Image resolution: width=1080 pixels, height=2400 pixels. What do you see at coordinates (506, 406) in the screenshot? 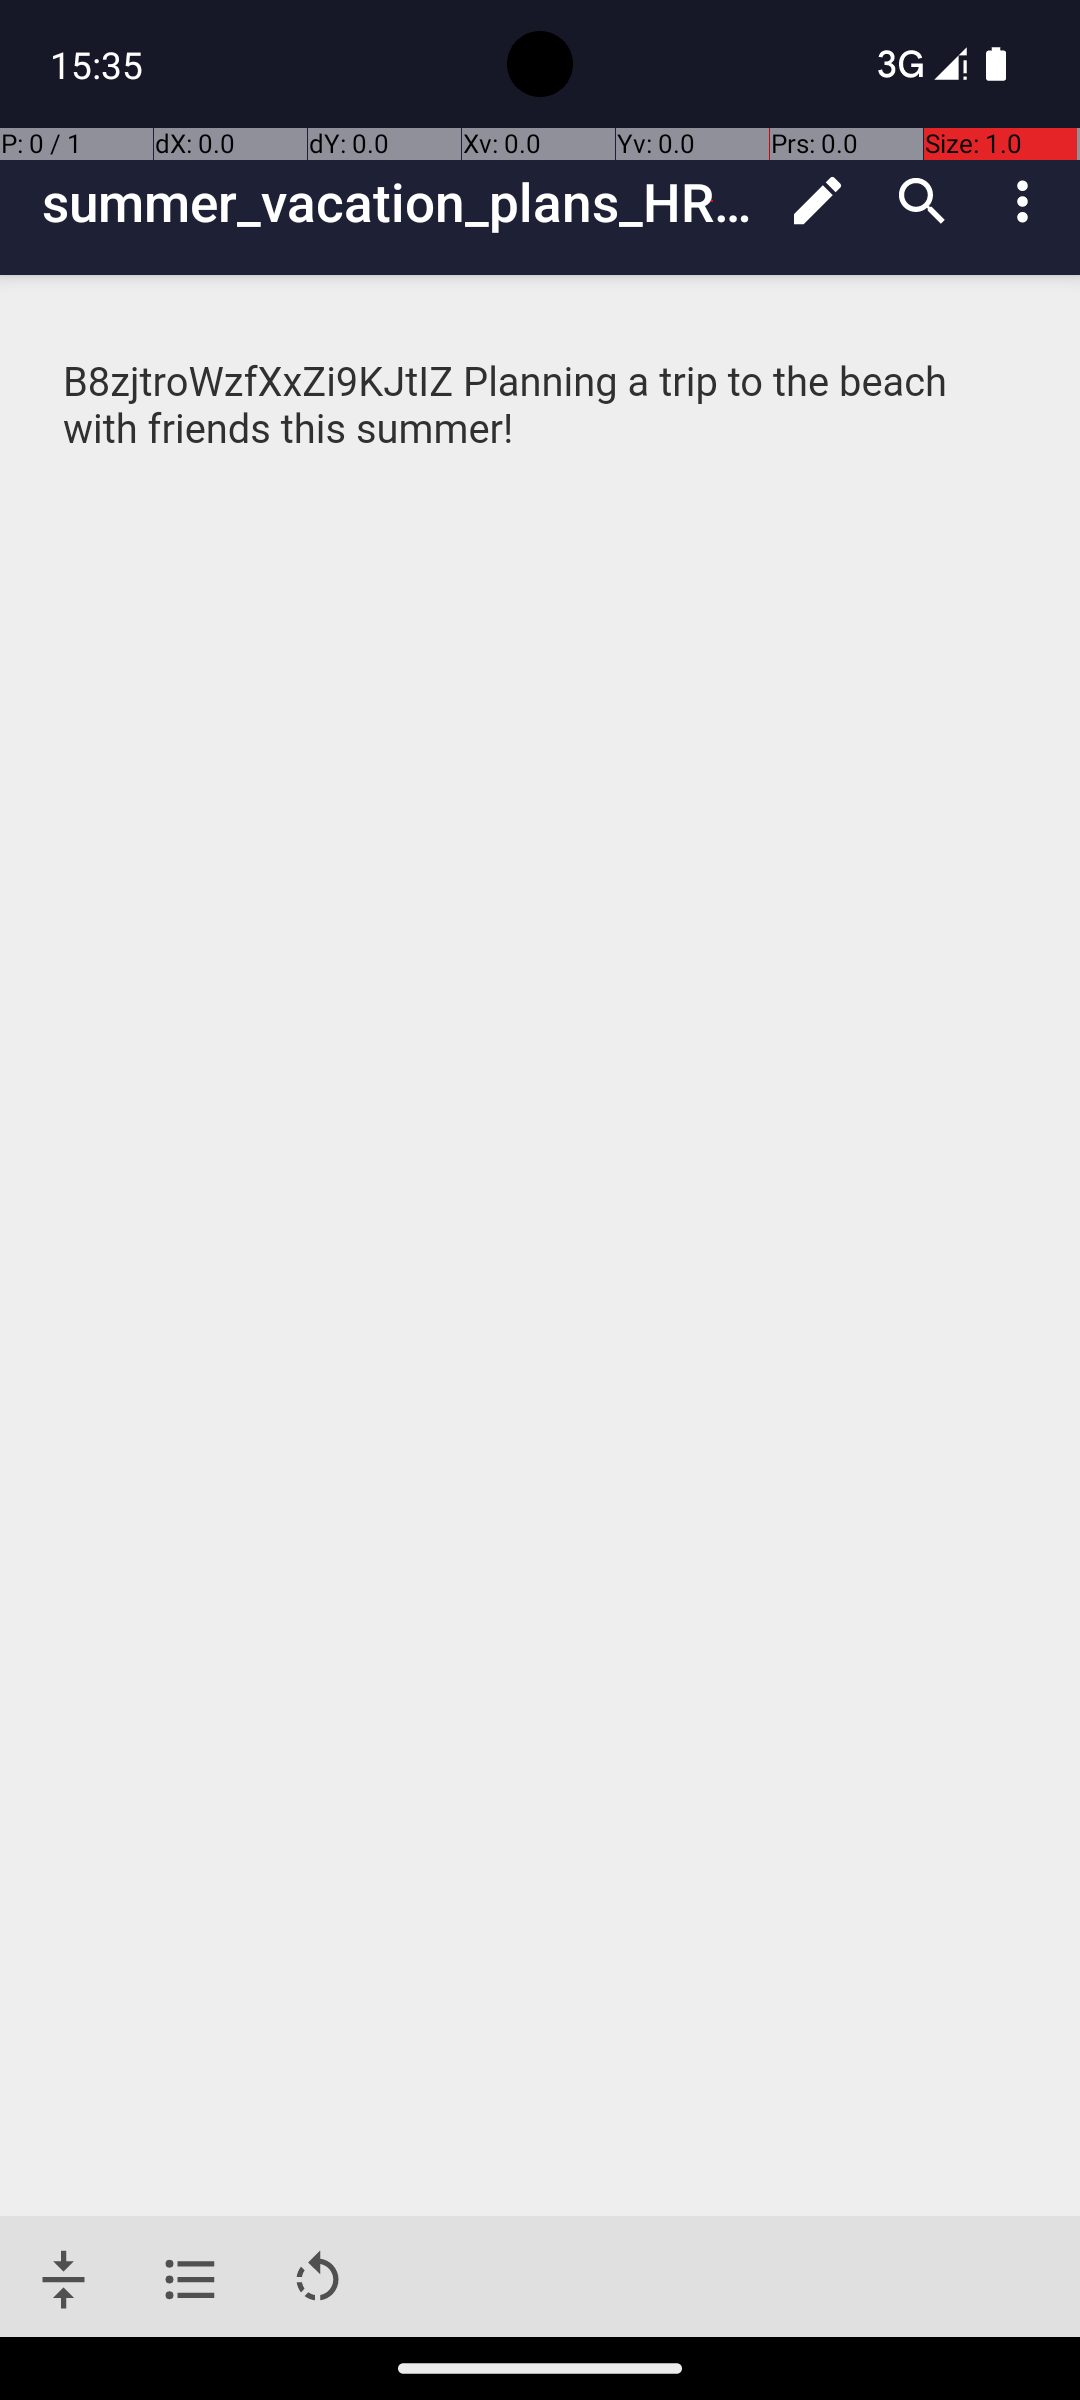
I see `B8zjtroWzfXxZi9KJtIZ Planning a trip to the beach with friends this summer!` at bounding box center [506, 406].